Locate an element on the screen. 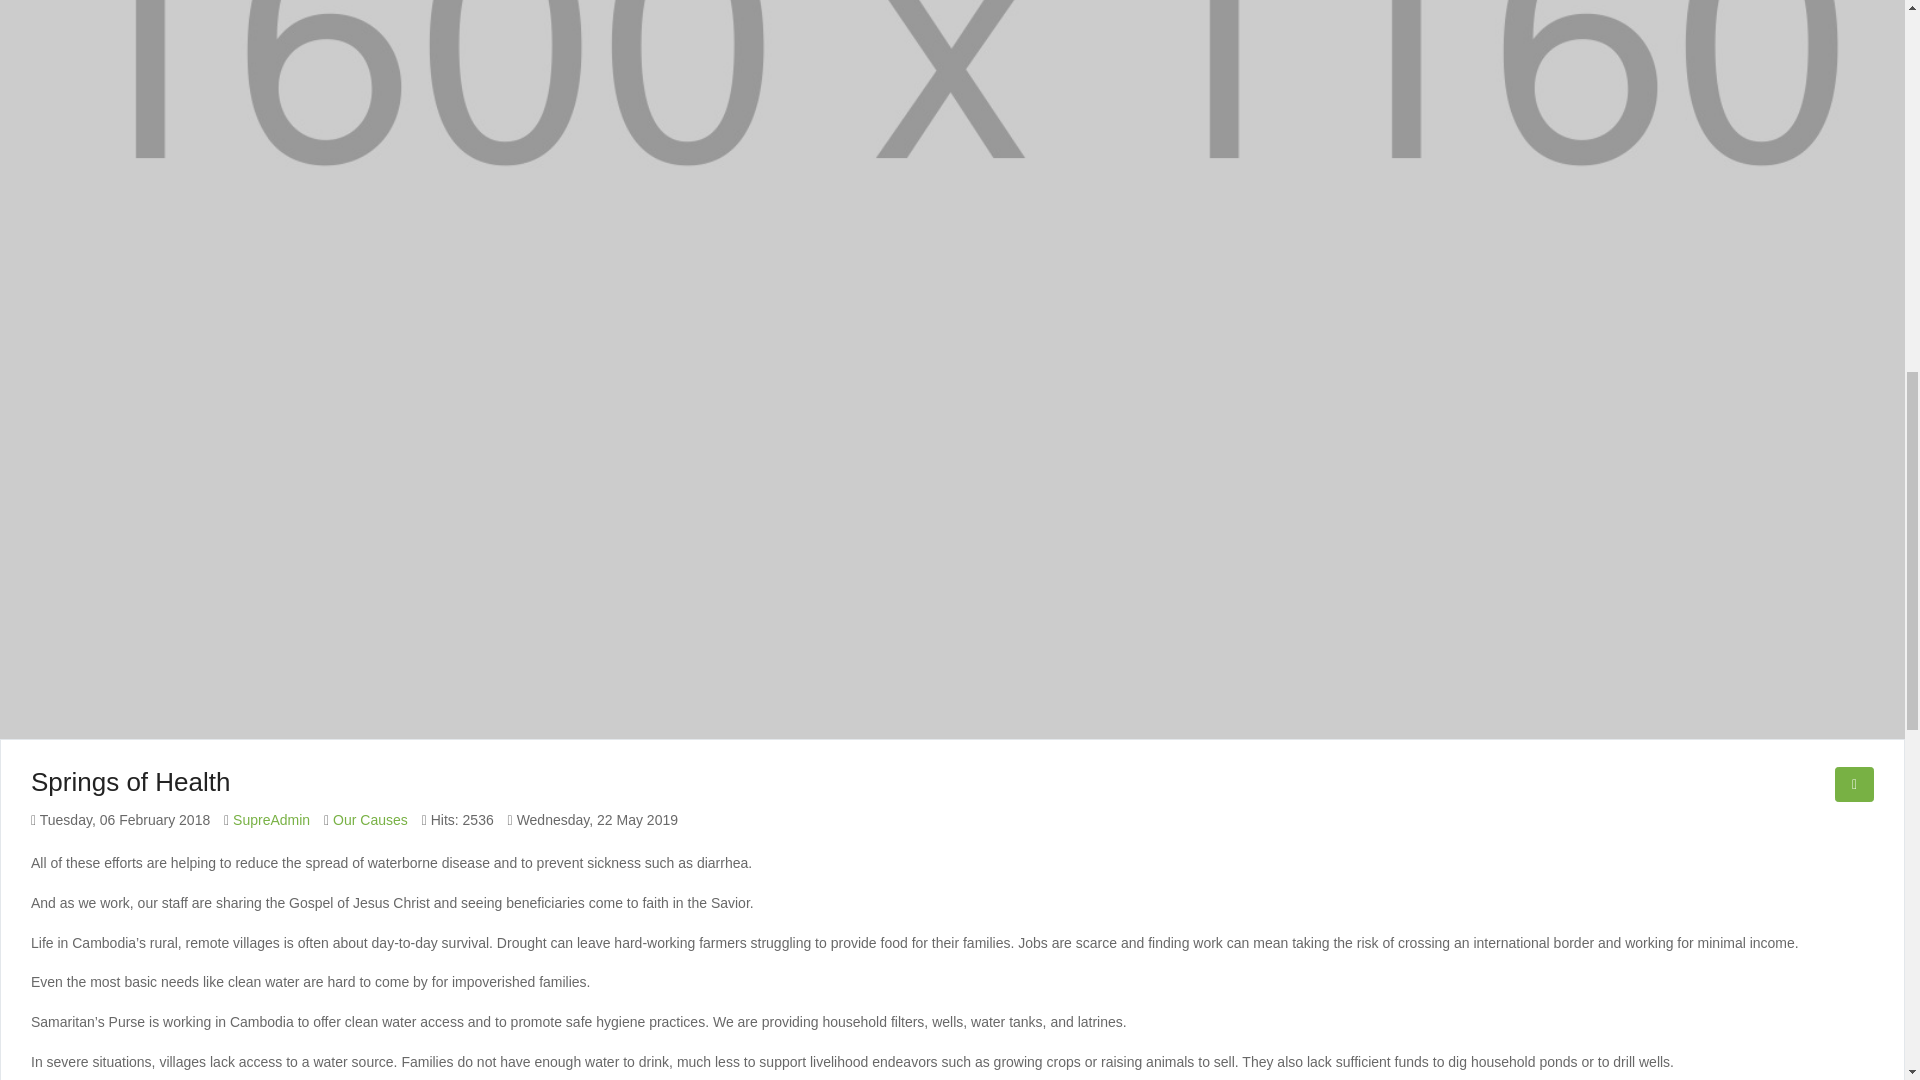 The image size is (1920, 1080). SupreAdmin is located at coordinates (270, 820).